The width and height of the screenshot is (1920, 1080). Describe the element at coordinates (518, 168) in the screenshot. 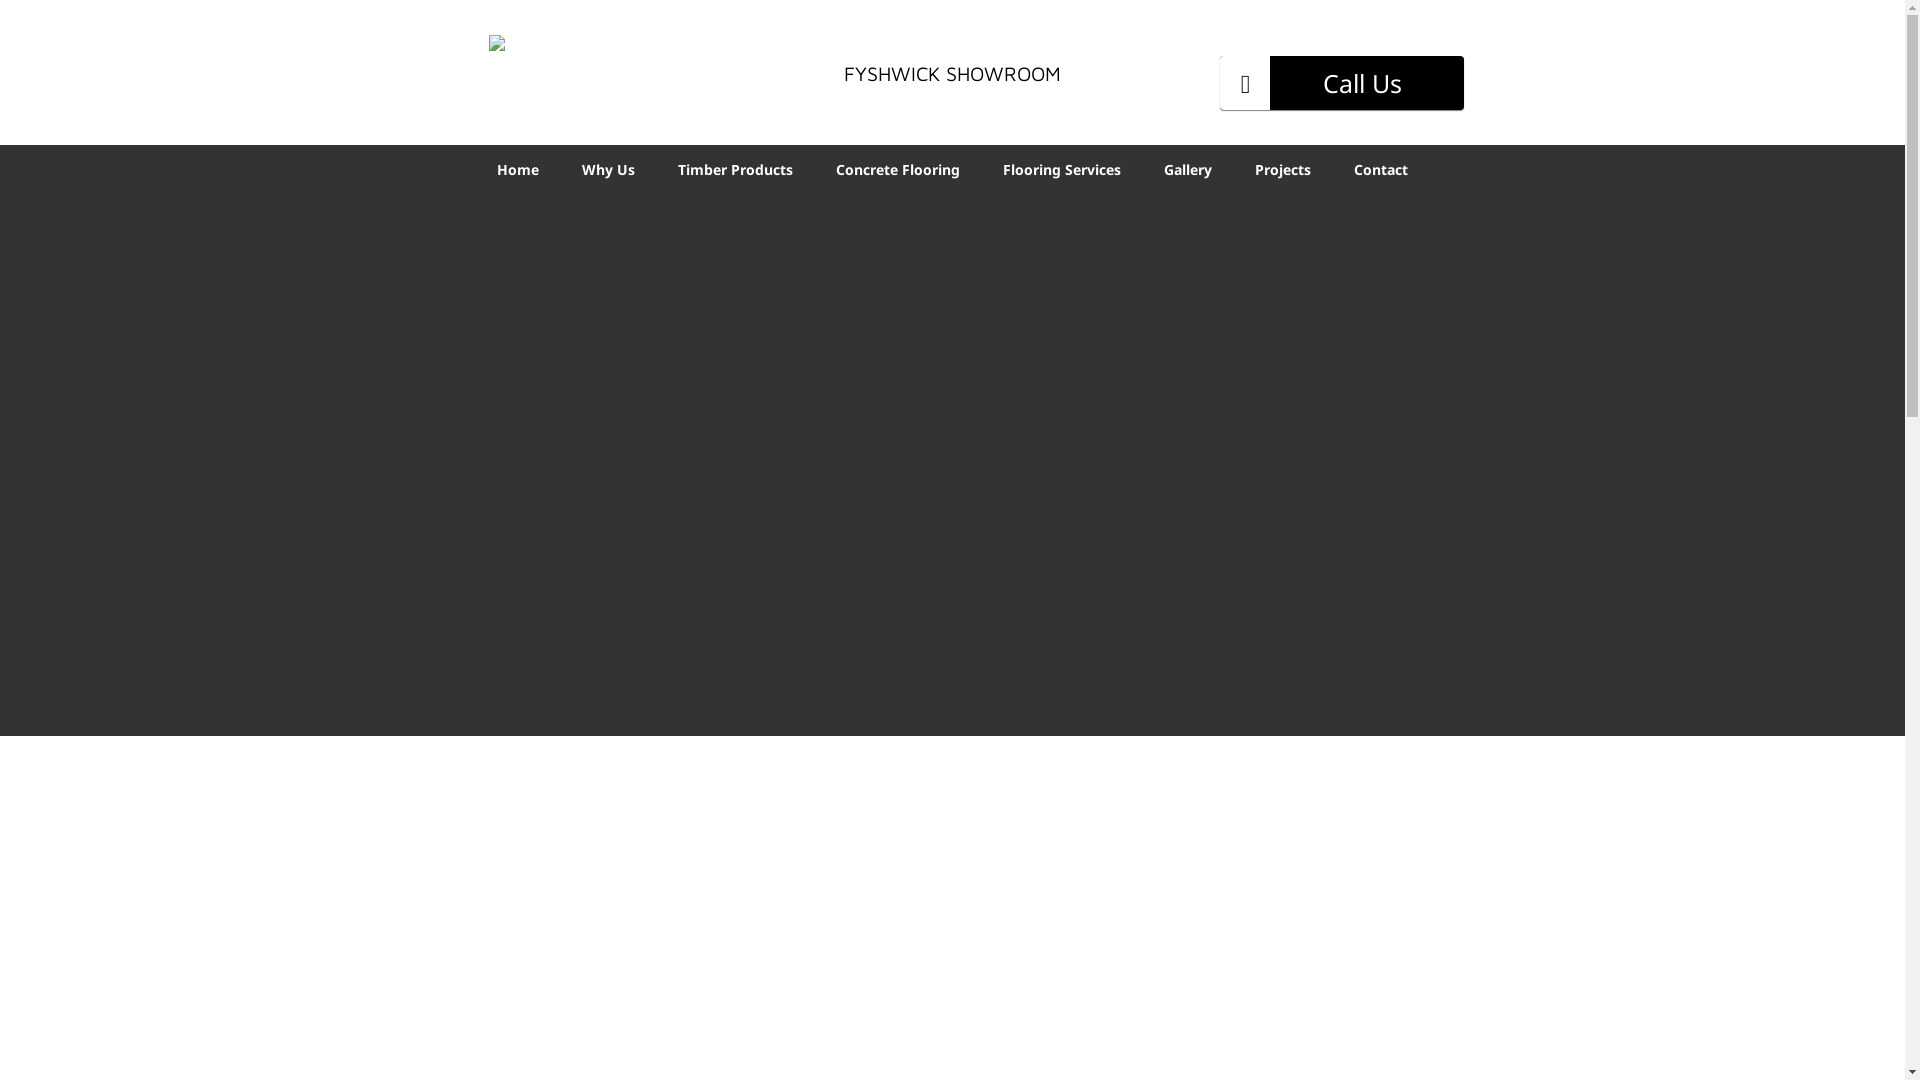

I see `Home` at that location.